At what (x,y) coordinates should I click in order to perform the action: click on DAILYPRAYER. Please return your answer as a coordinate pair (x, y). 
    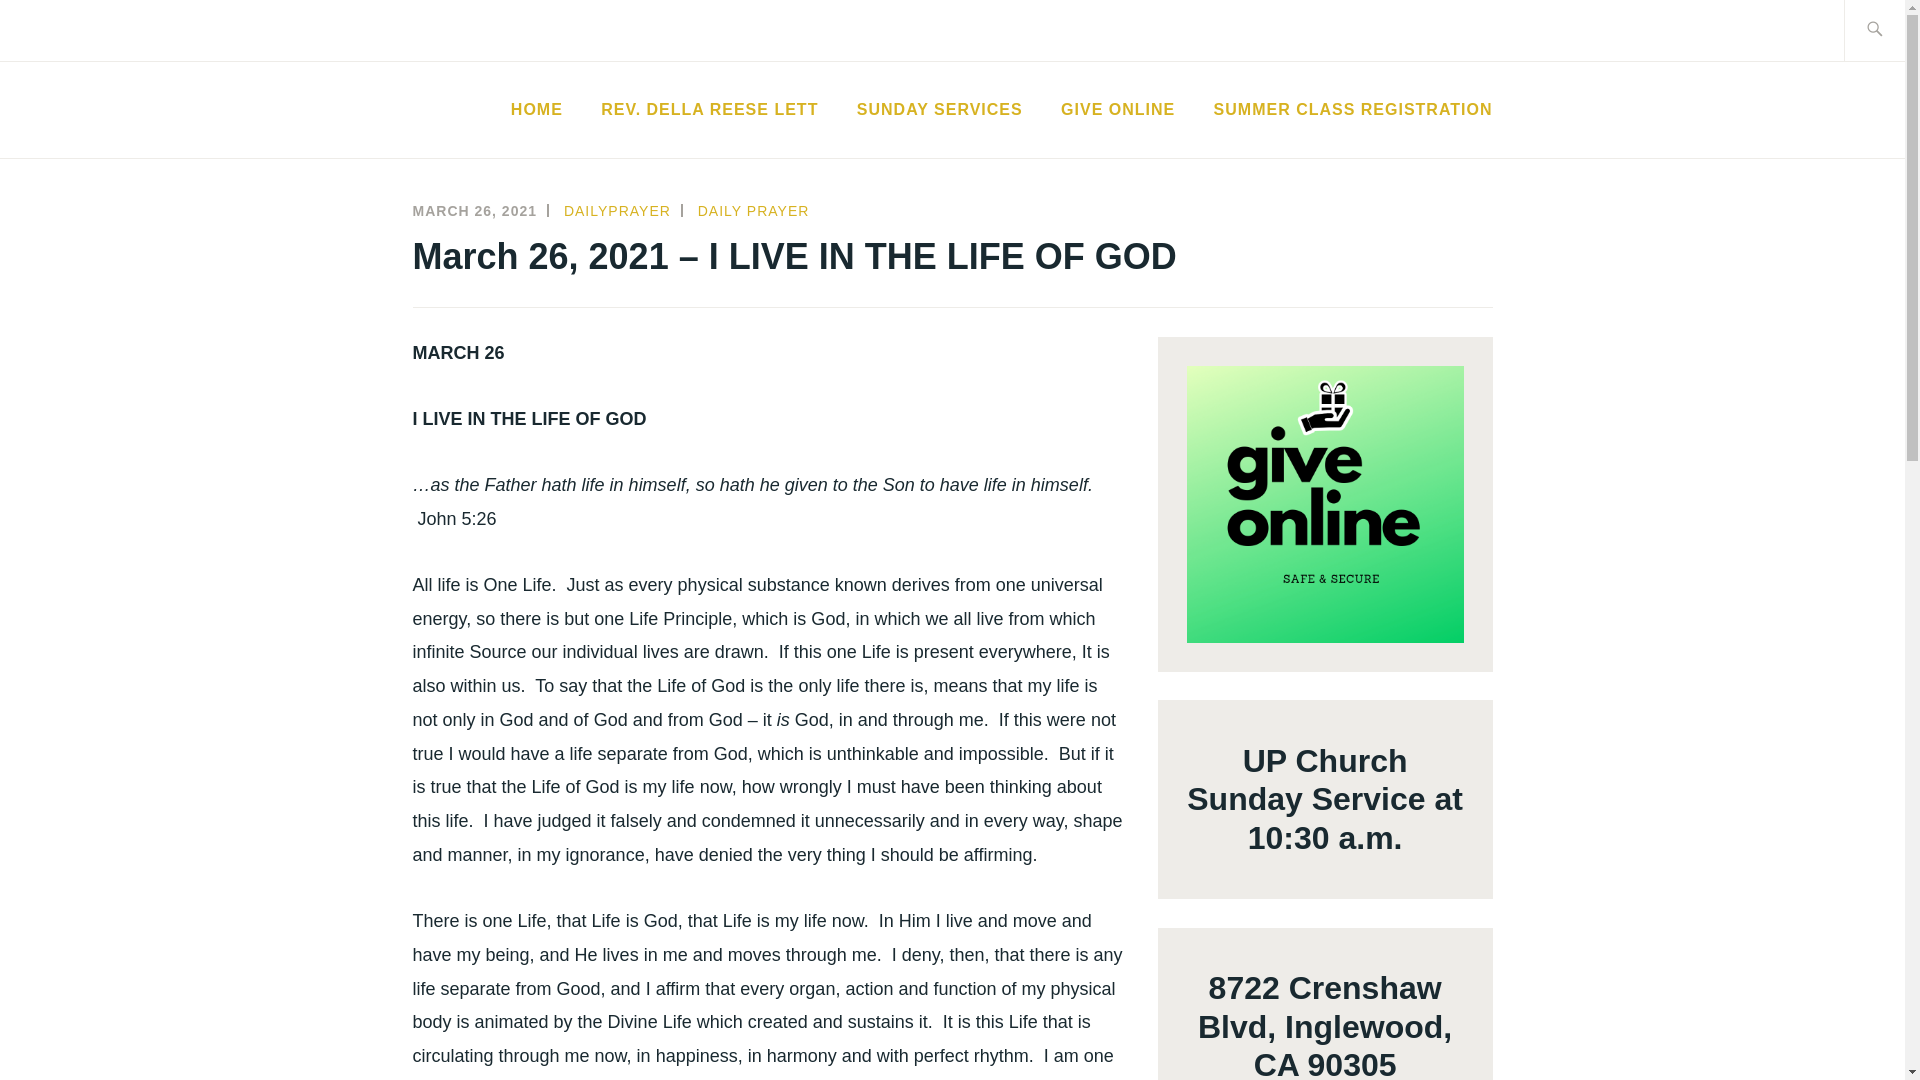
    Looking at the image, I should click on (617, 211).